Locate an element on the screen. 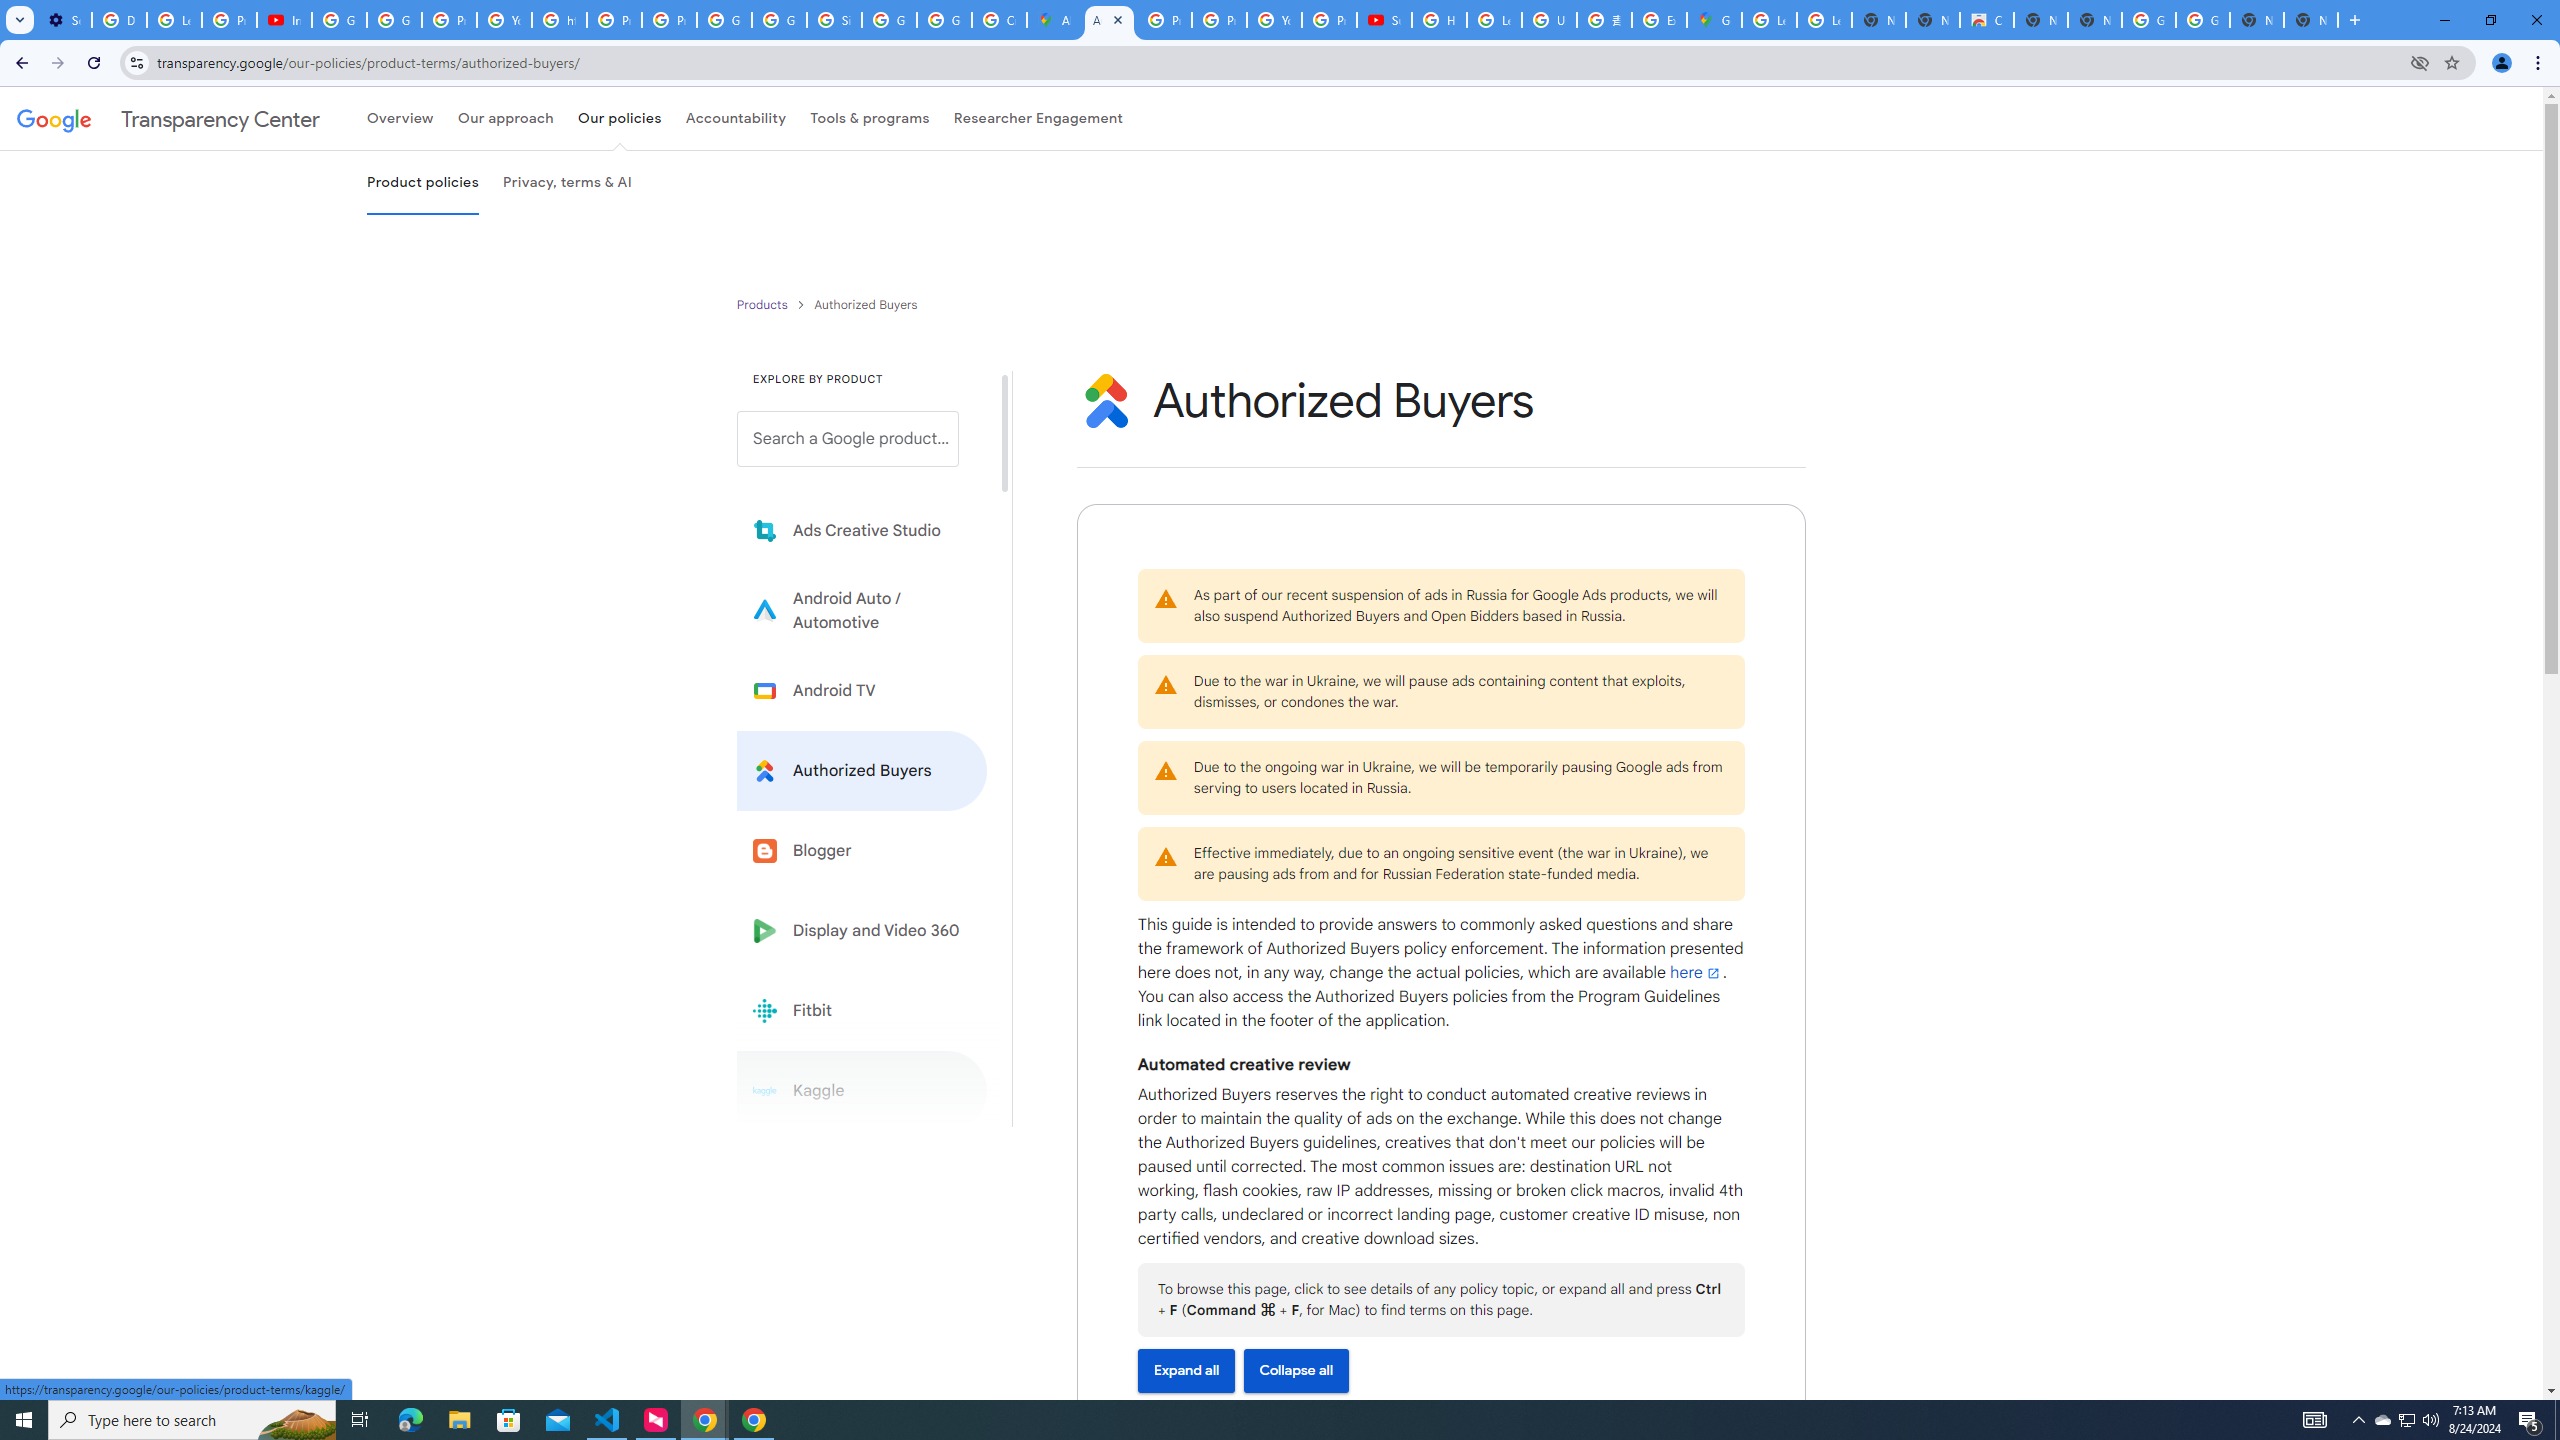 The image size is (2560, 1440). Privacy, terms & AI is located at coordinates (568, 182).